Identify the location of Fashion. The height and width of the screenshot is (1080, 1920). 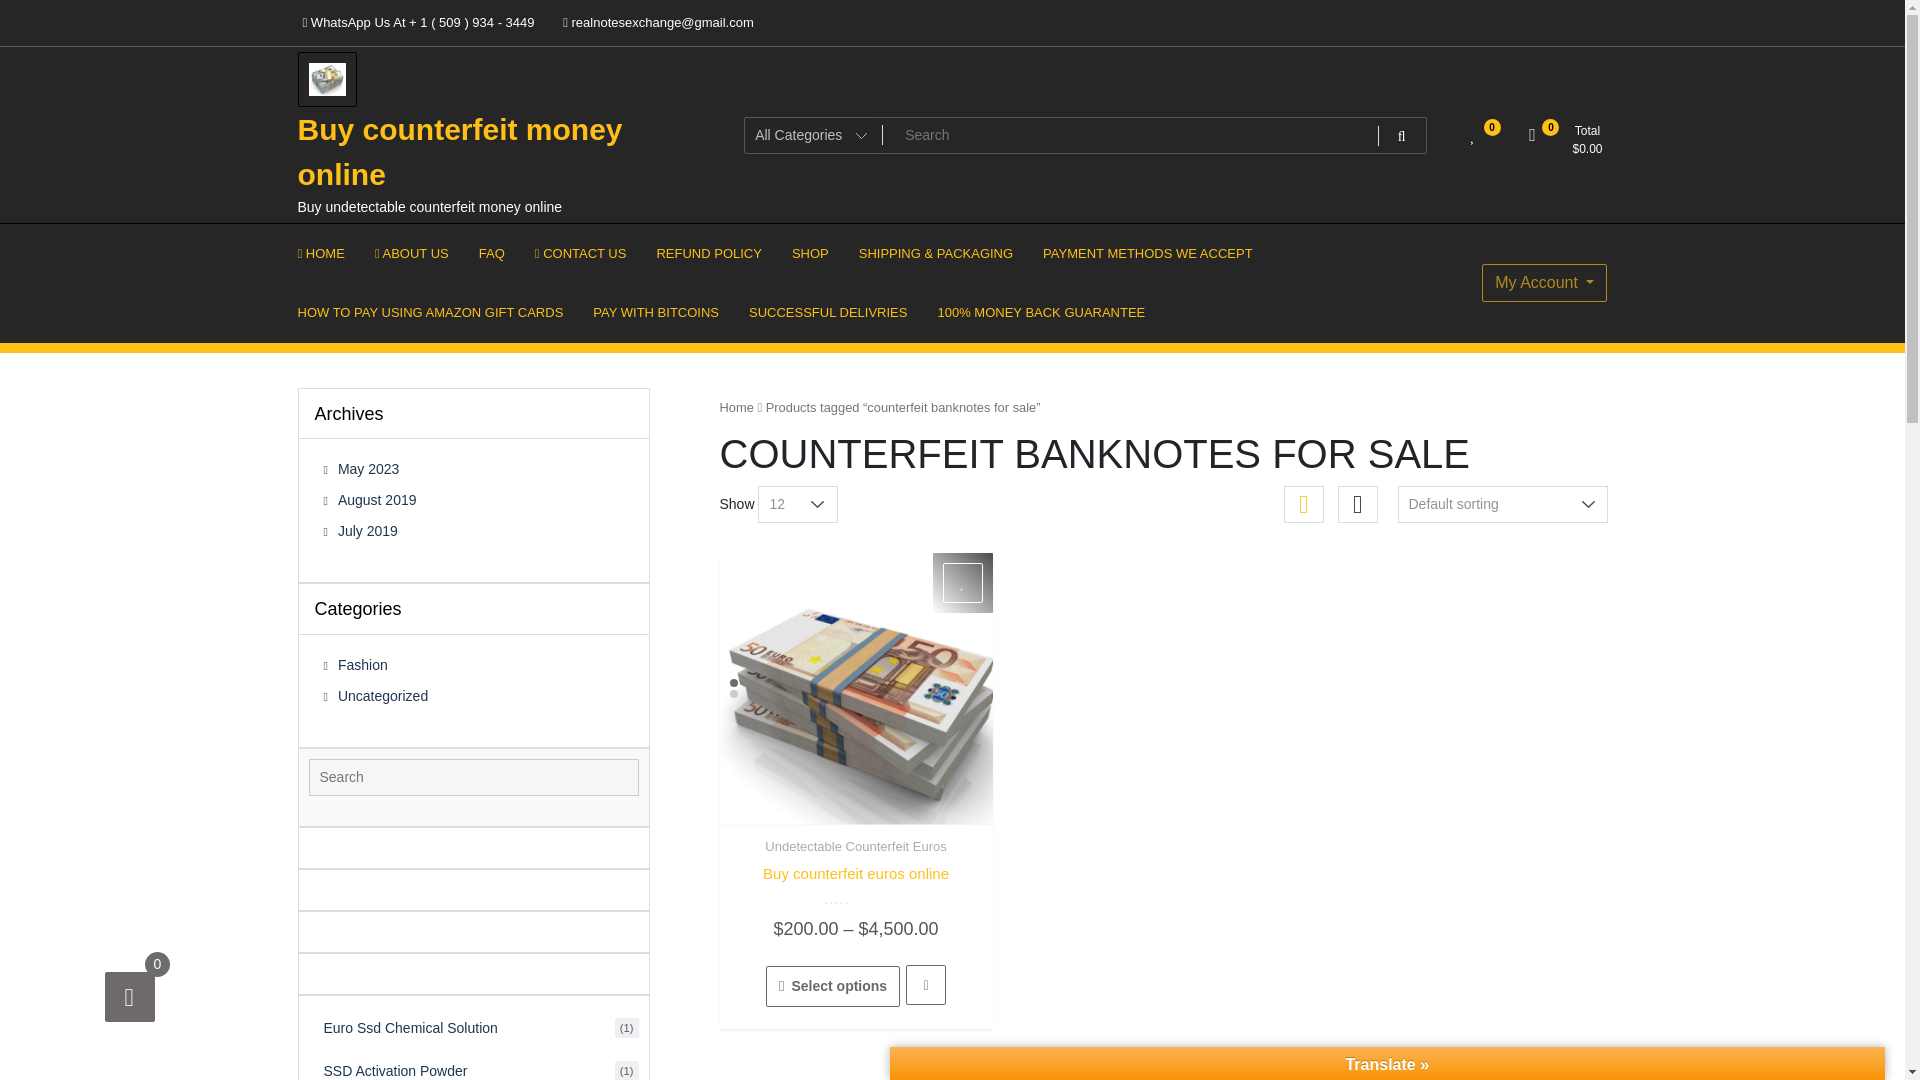
(356, 664).